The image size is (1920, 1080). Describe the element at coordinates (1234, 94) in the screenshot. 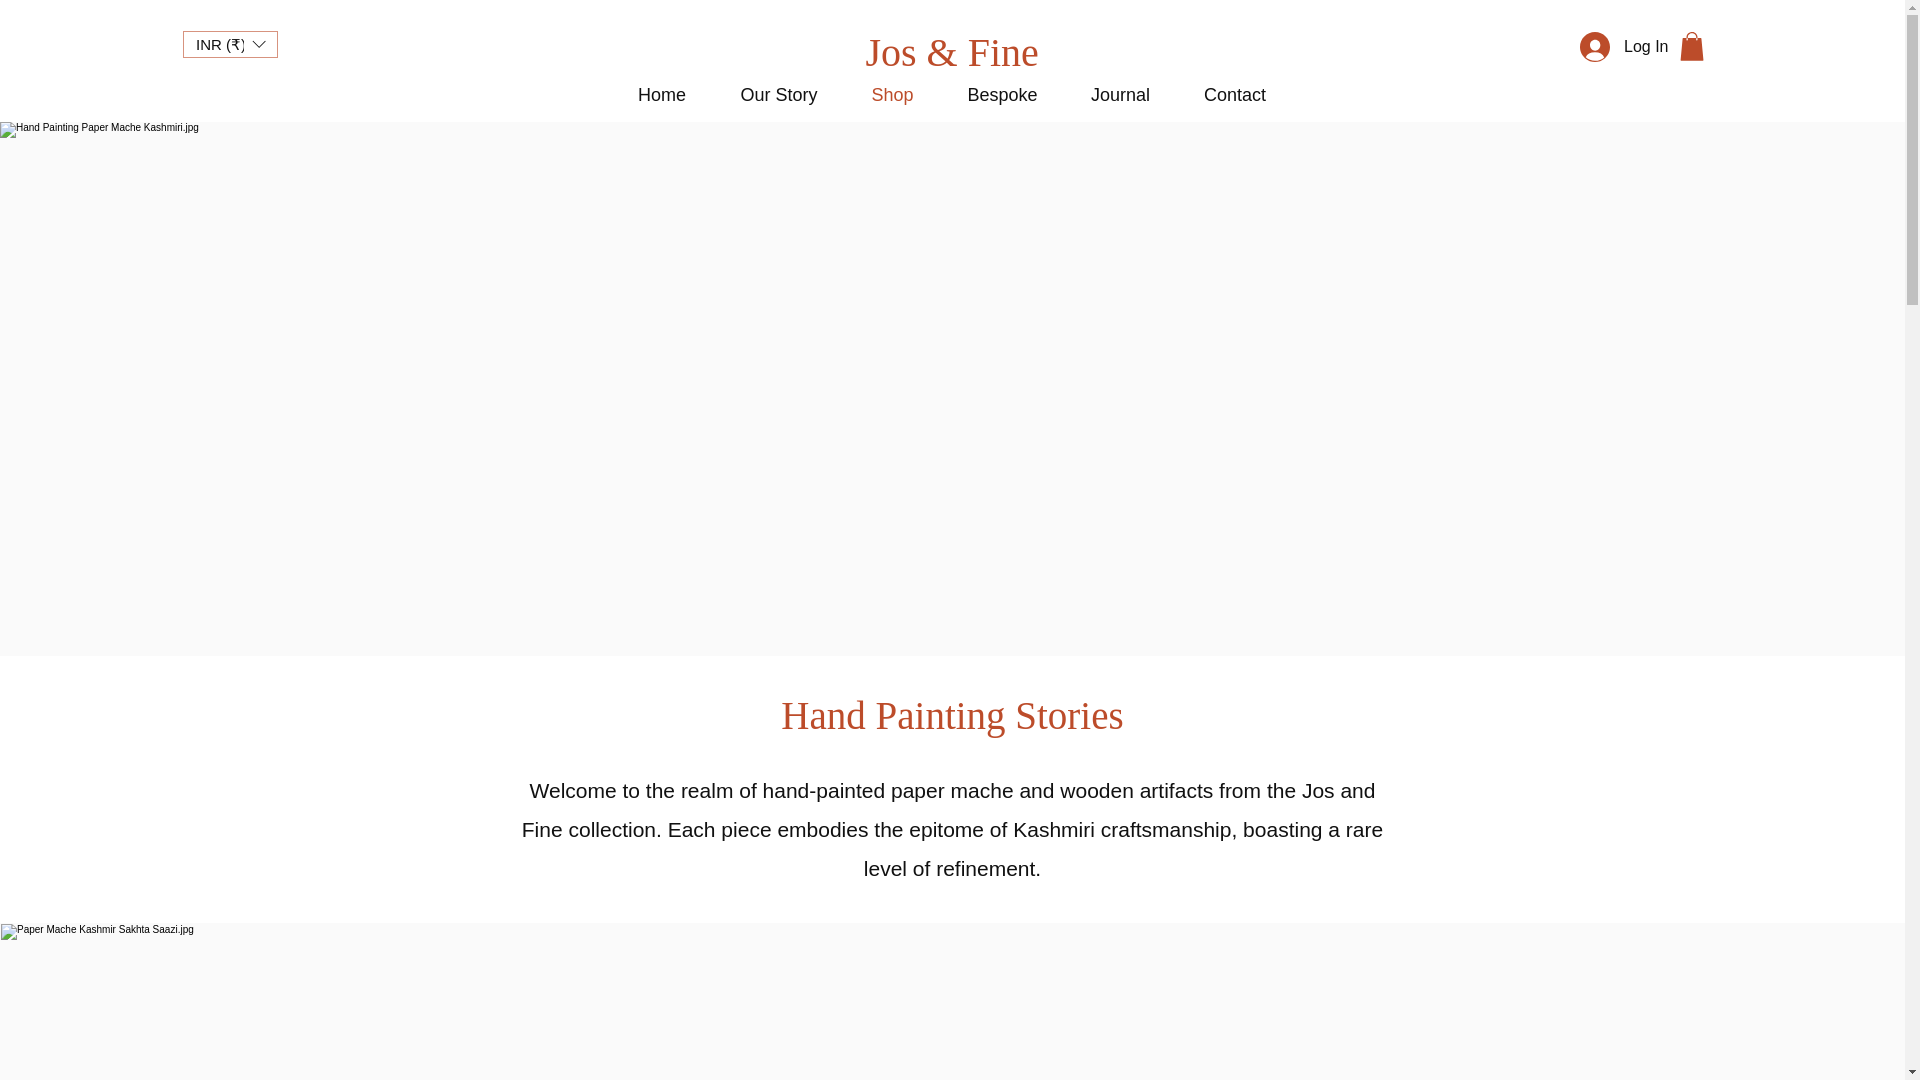

I see `Contact` at that location.